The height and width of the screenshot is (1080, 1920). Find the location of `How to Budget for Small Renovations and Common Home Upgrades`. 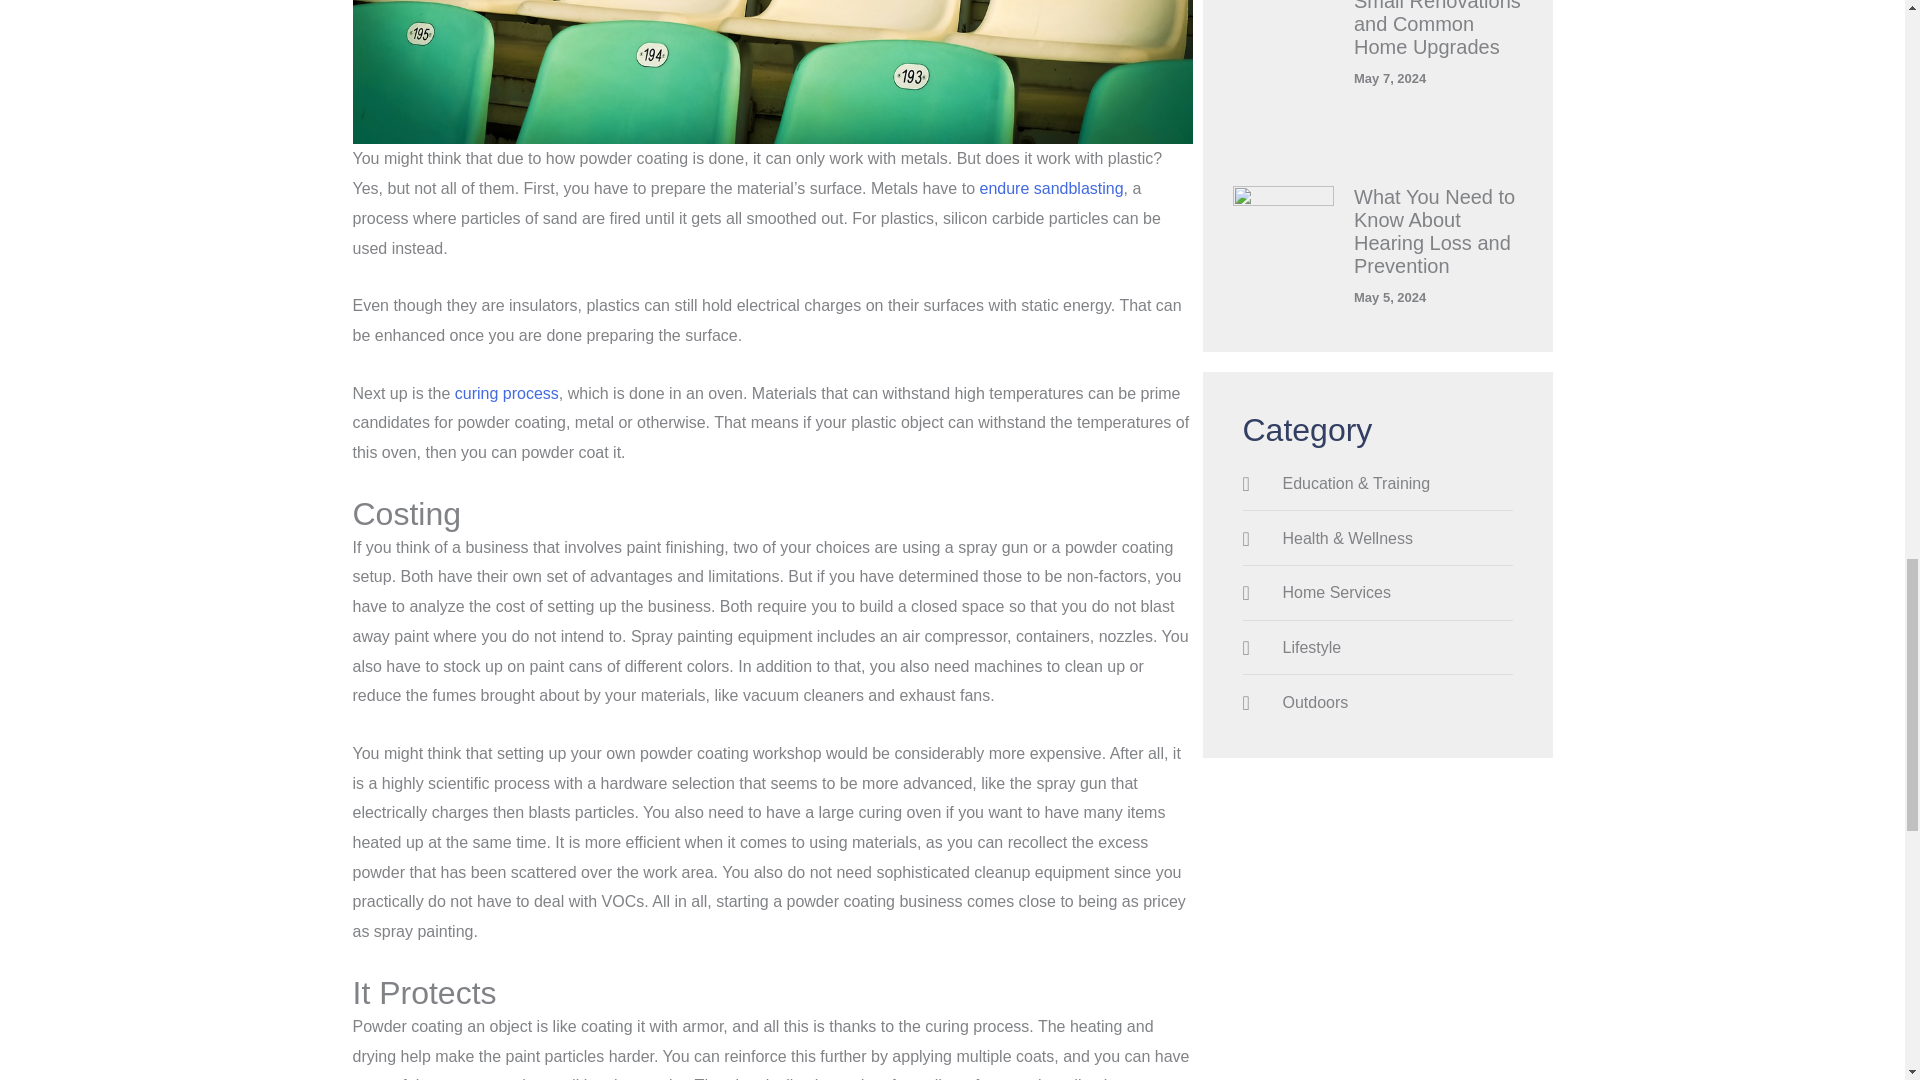

How to Budget for Small Renovations and Common Home Upgrades is located at coordinates (1436, 29).